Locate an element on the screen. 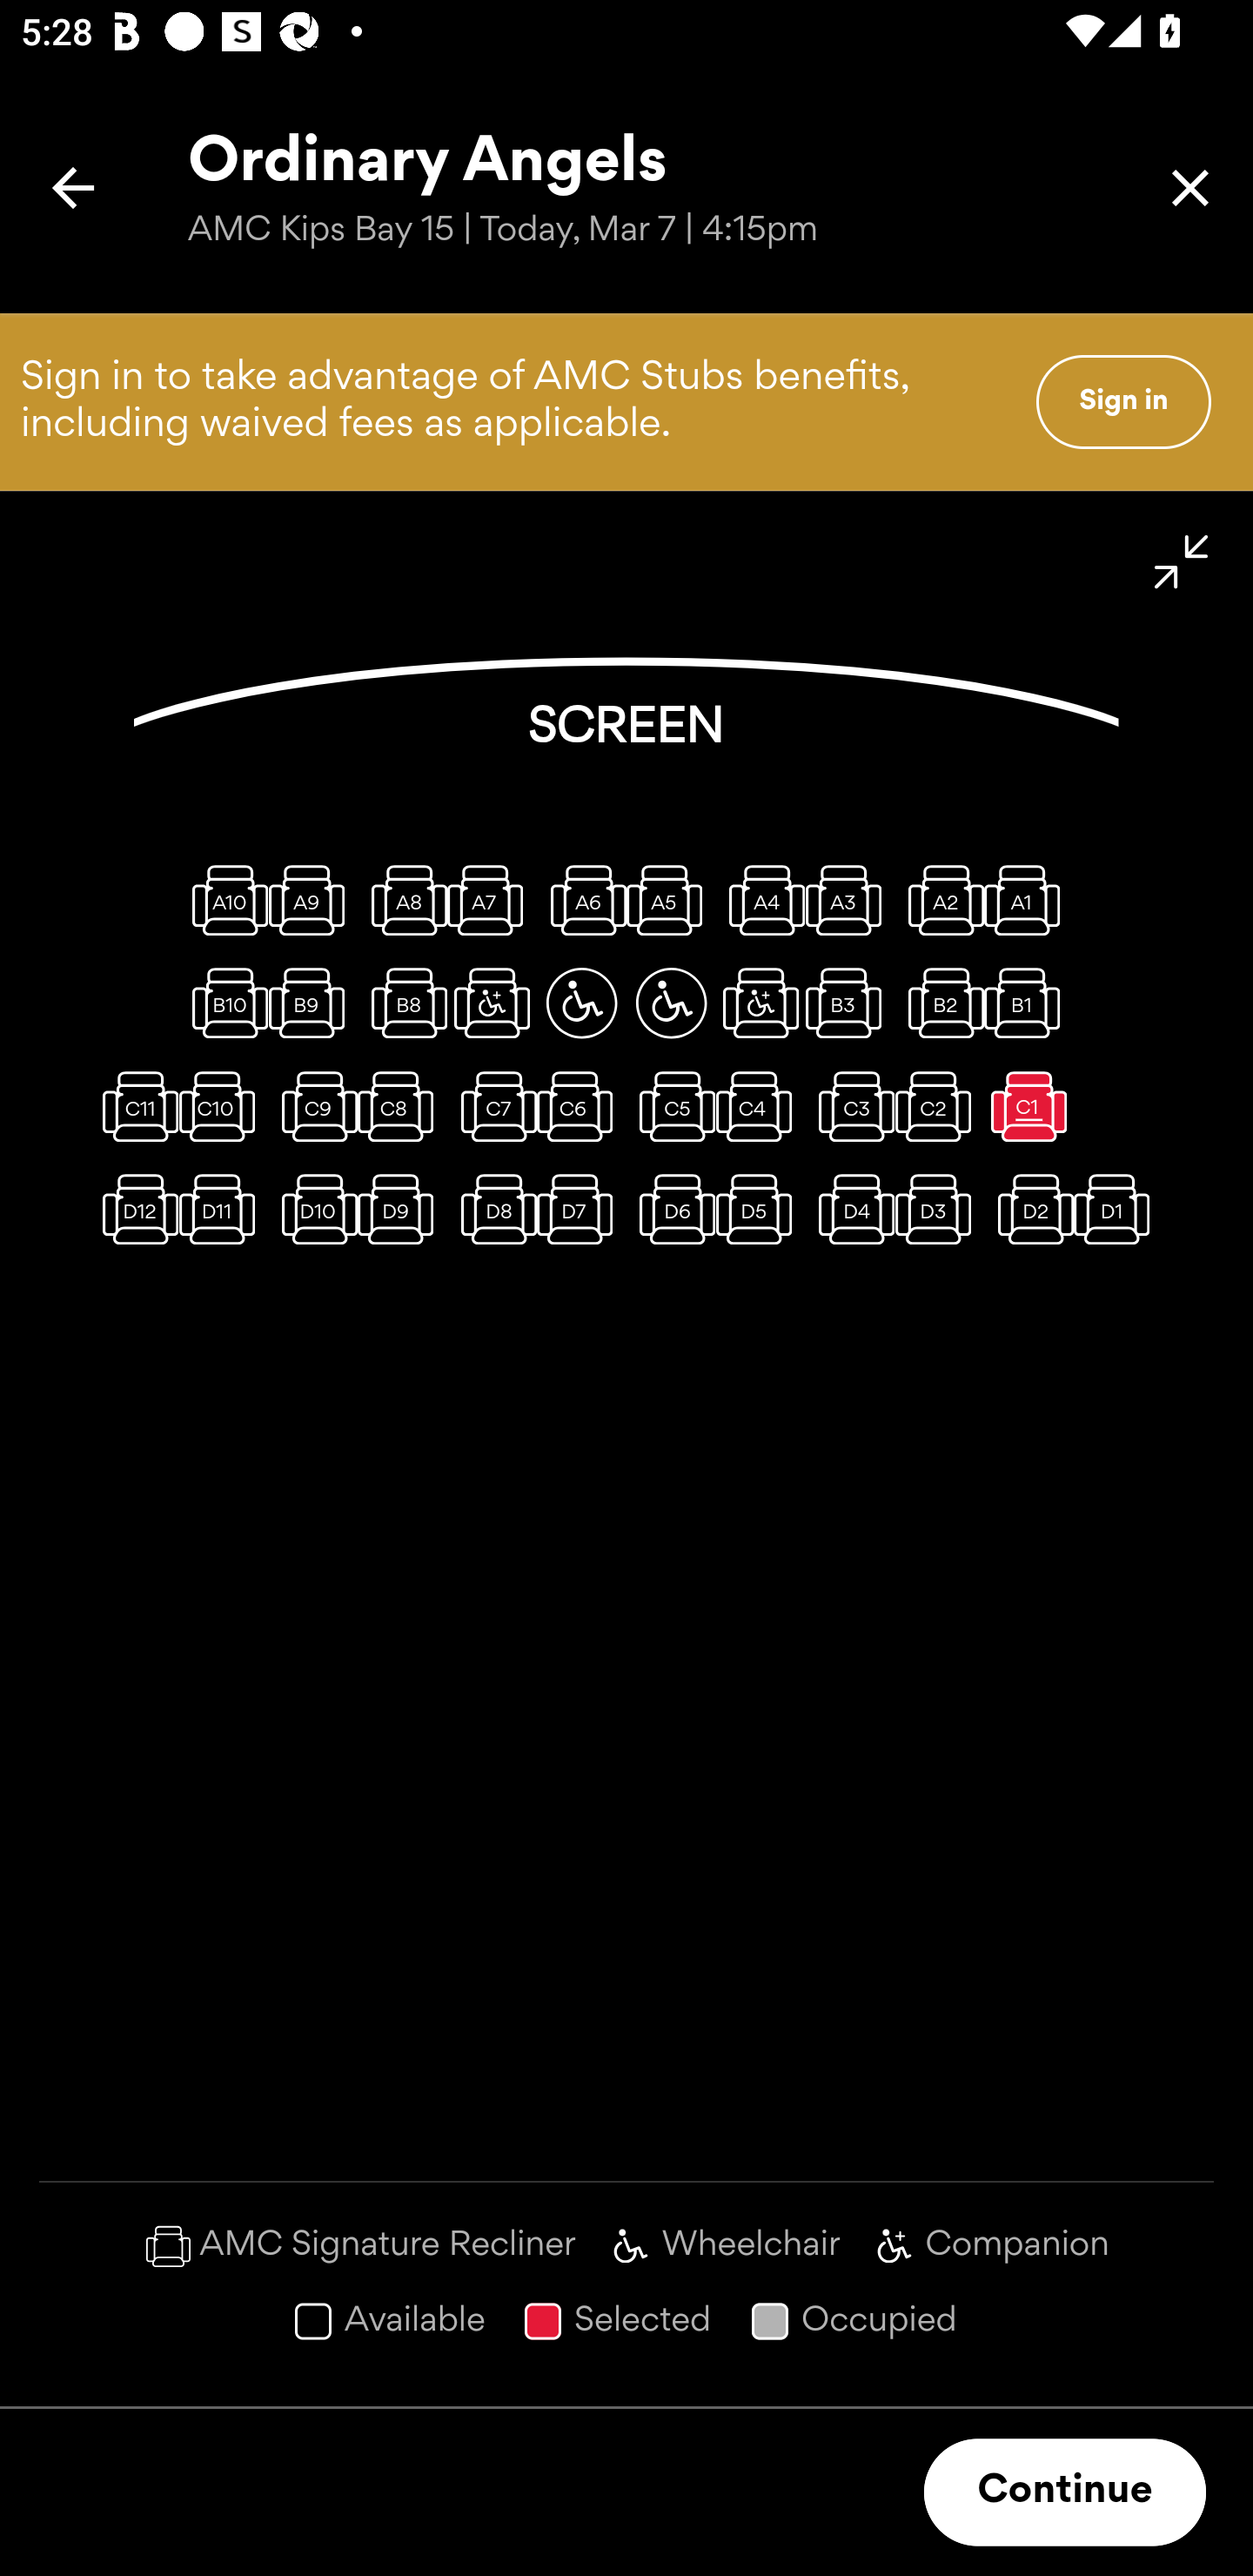 The width and height of the screenshot is (1253, 2576). Close is located at coordinates (1190, 188).